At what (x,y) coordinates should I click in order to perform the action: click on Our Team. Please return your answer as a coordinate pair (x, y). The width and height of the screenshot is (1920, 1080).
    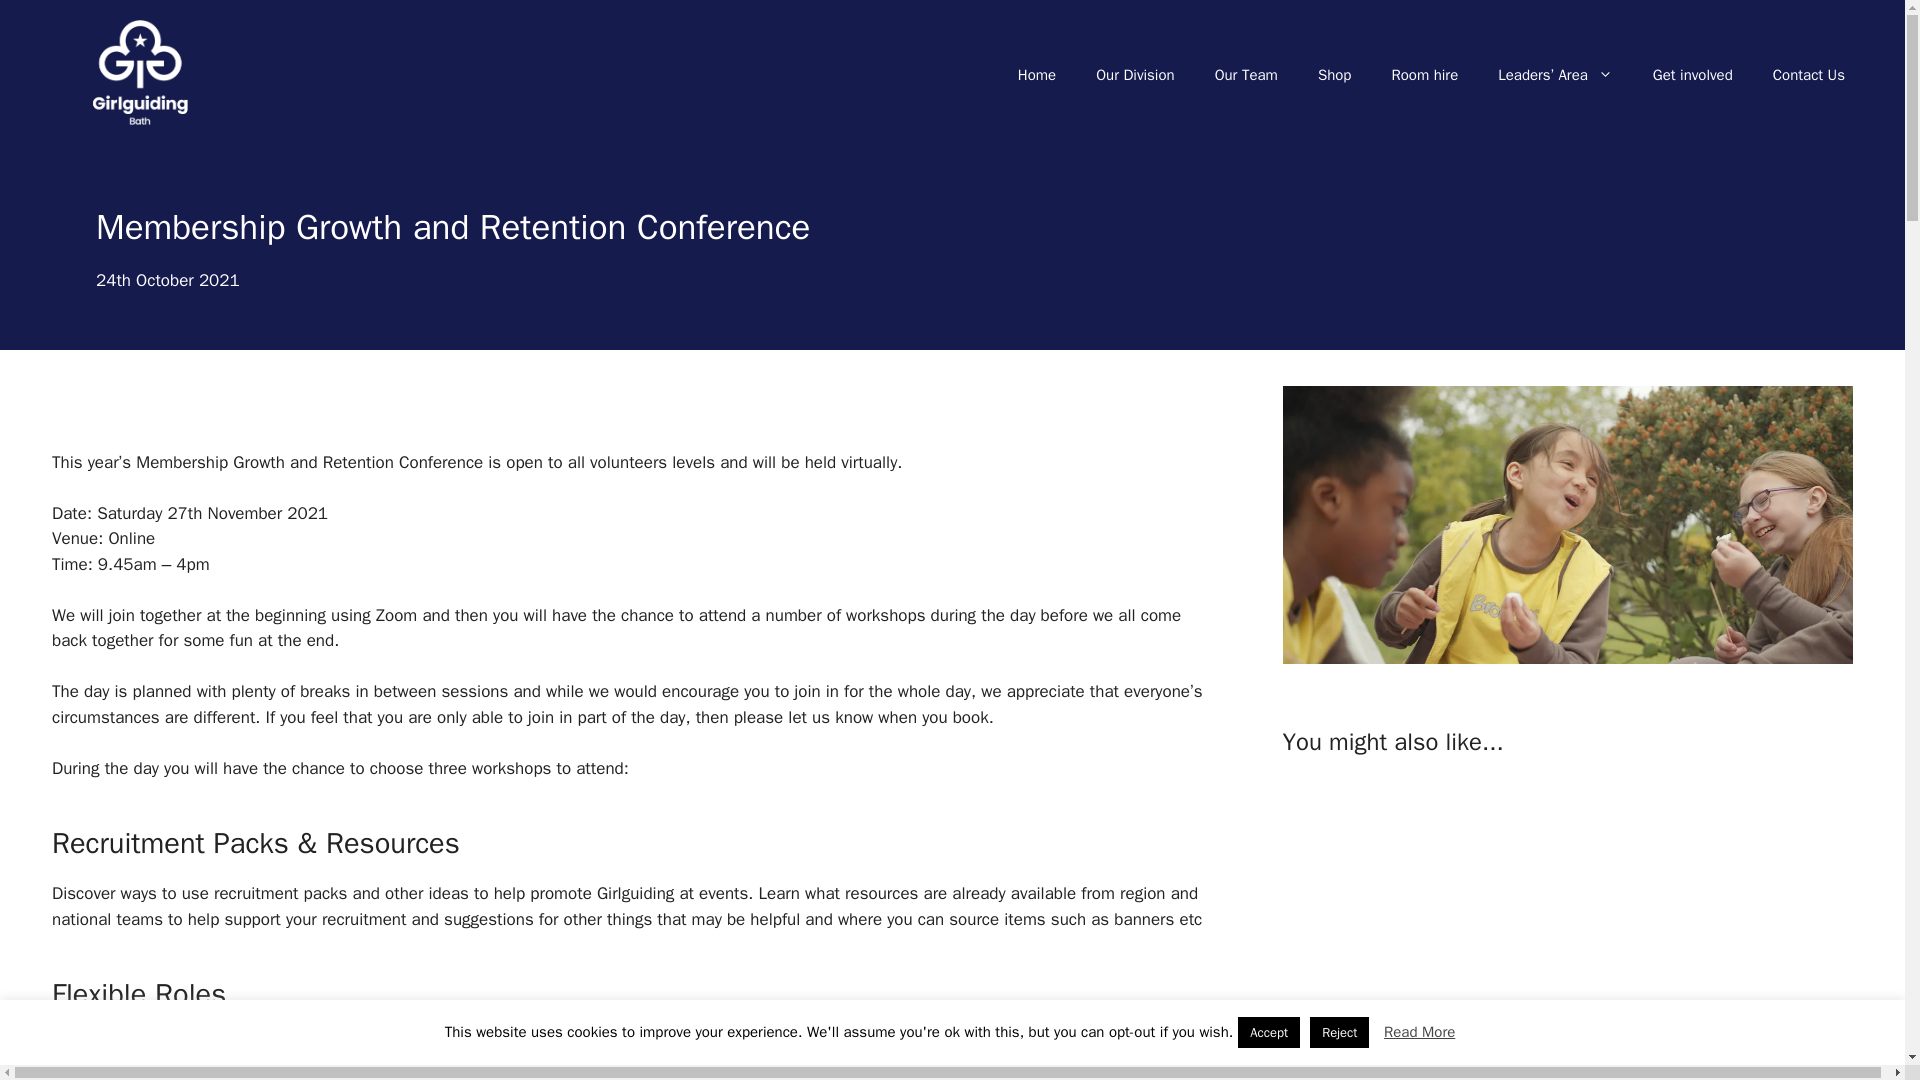
    Looking at the image, I should click on (1246, 74).